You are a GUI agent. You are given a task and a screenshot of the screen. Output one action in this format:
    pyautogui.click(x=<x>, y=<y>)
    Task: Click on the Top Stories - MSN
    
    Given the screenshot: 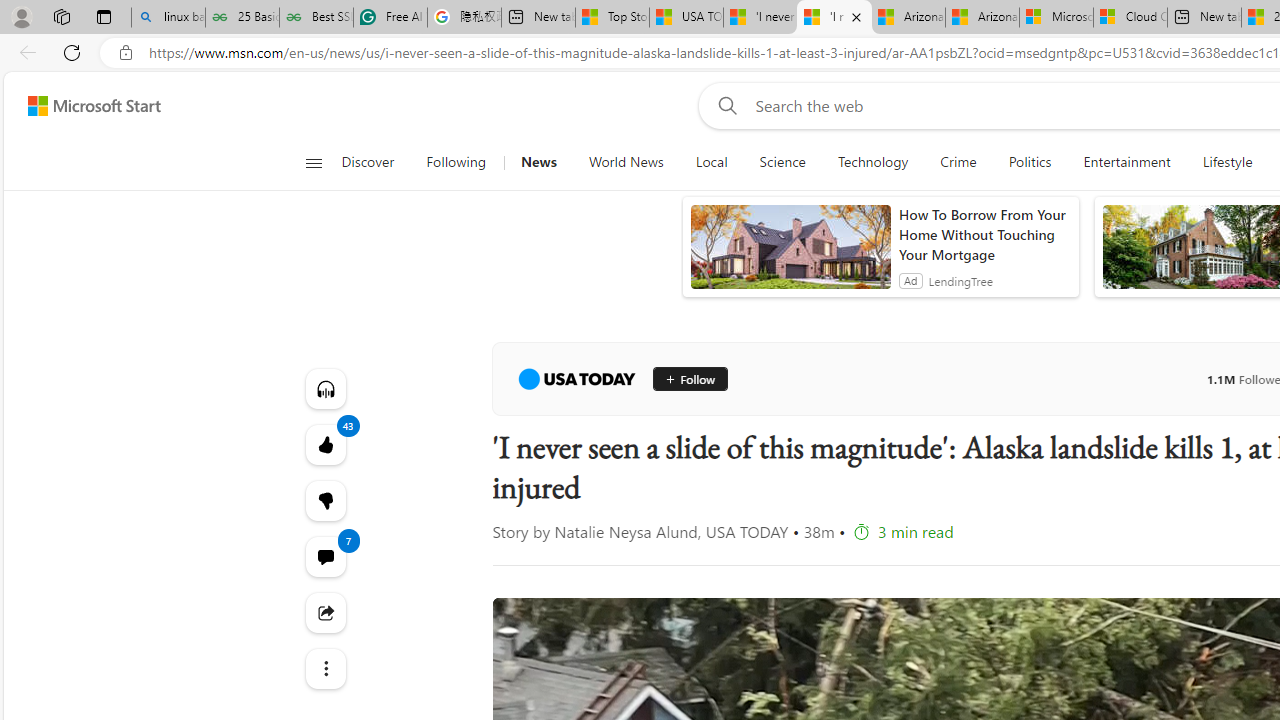 What is the action you would take?
    pyautogui.click(x=612, y=18)
    